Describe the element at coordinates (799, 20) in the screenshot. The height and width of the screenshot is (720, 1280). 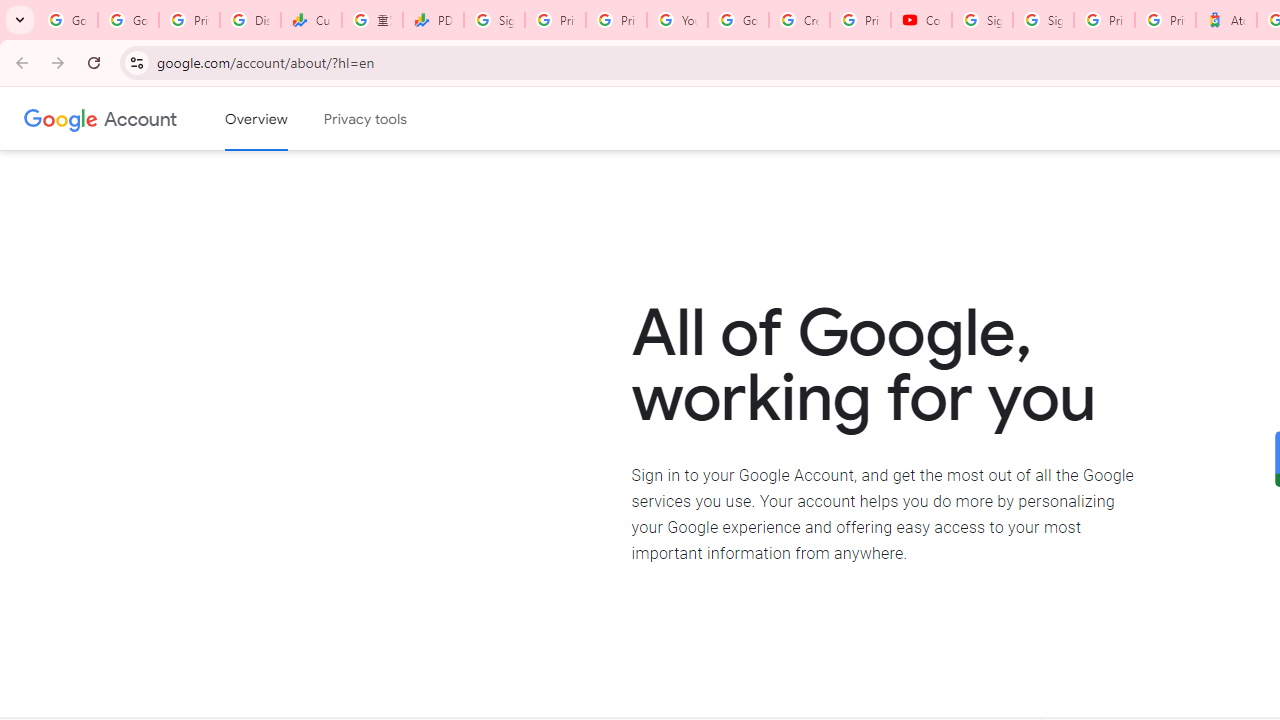
I see `Create your Google Account` at that location.